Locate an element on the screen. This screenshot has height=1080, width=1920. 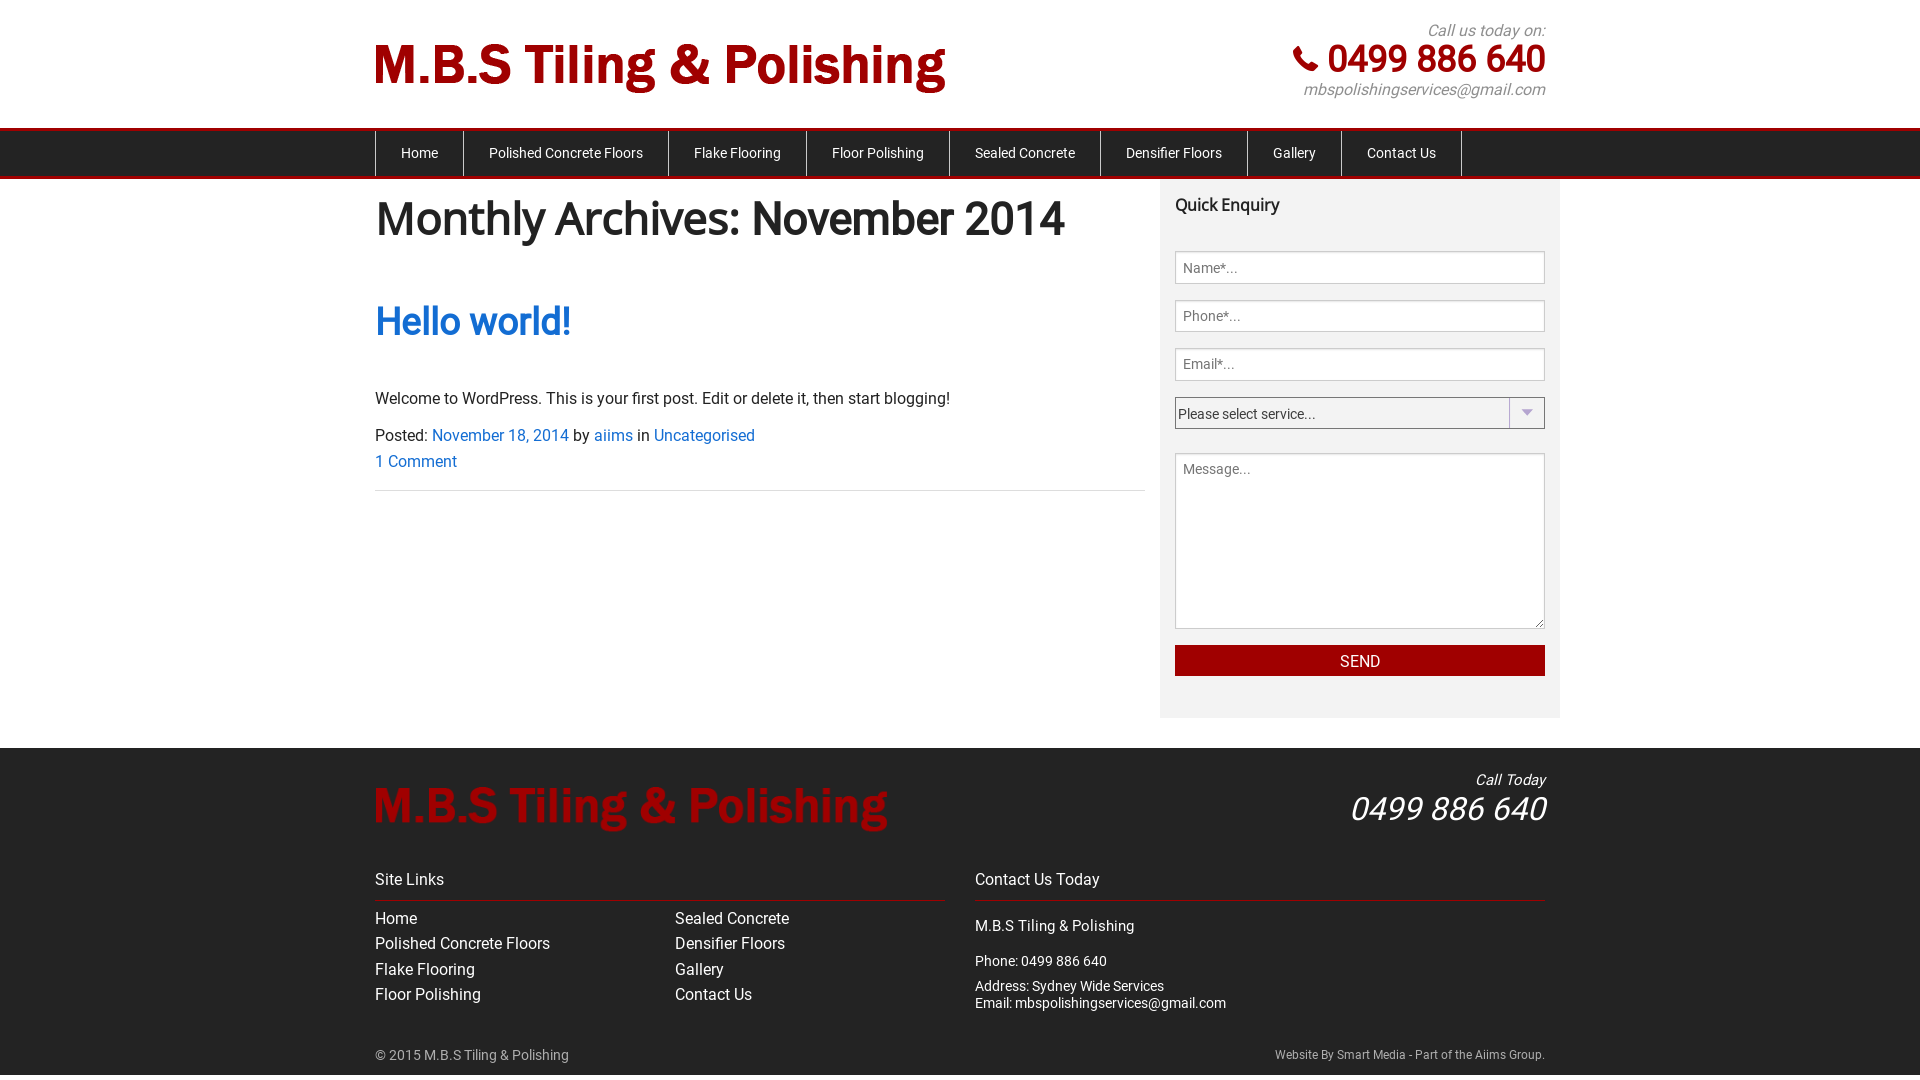
Polished Concrete Floors is located at coordinates (566, 154).